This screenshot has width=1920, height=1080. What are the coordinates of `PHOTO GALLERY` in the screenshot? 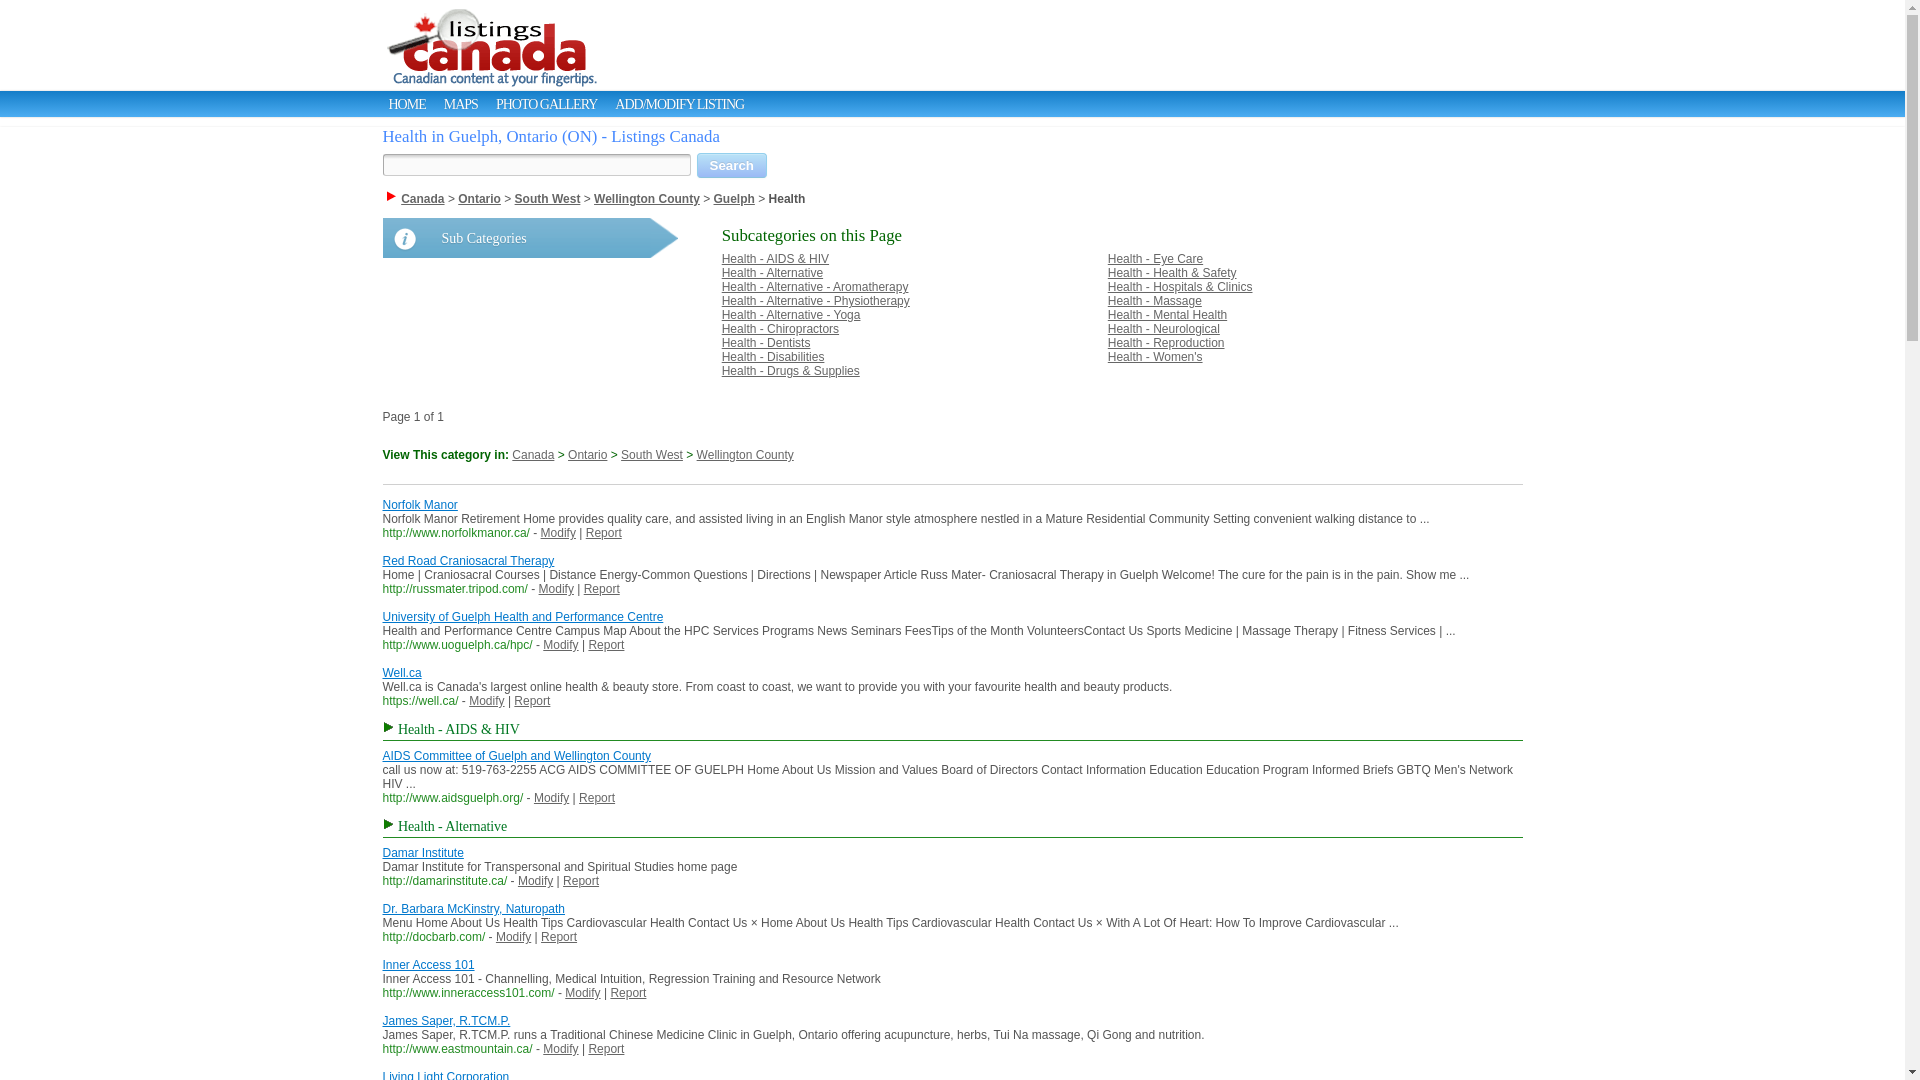 It's located at (546, 104).